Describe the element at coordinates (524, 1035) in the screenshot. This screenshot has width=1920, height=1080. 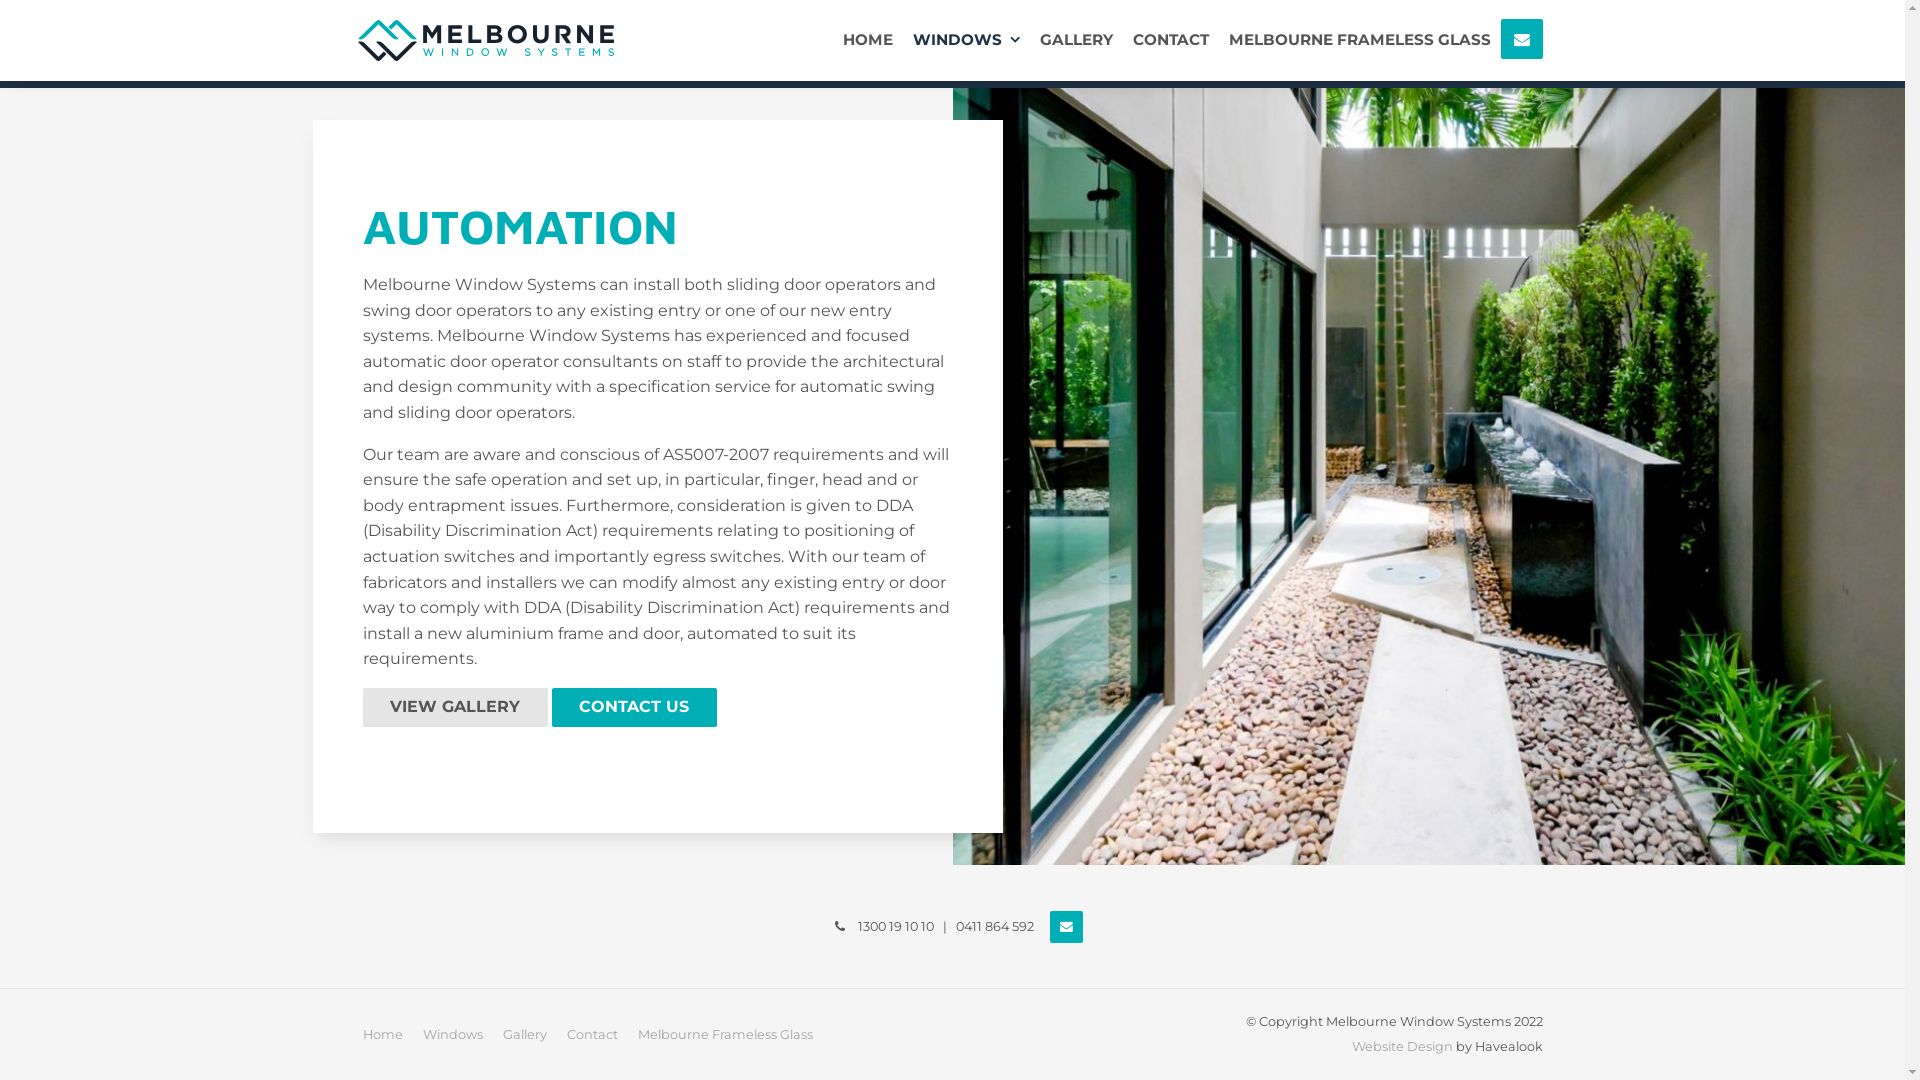
I see `Gallery` at that location.